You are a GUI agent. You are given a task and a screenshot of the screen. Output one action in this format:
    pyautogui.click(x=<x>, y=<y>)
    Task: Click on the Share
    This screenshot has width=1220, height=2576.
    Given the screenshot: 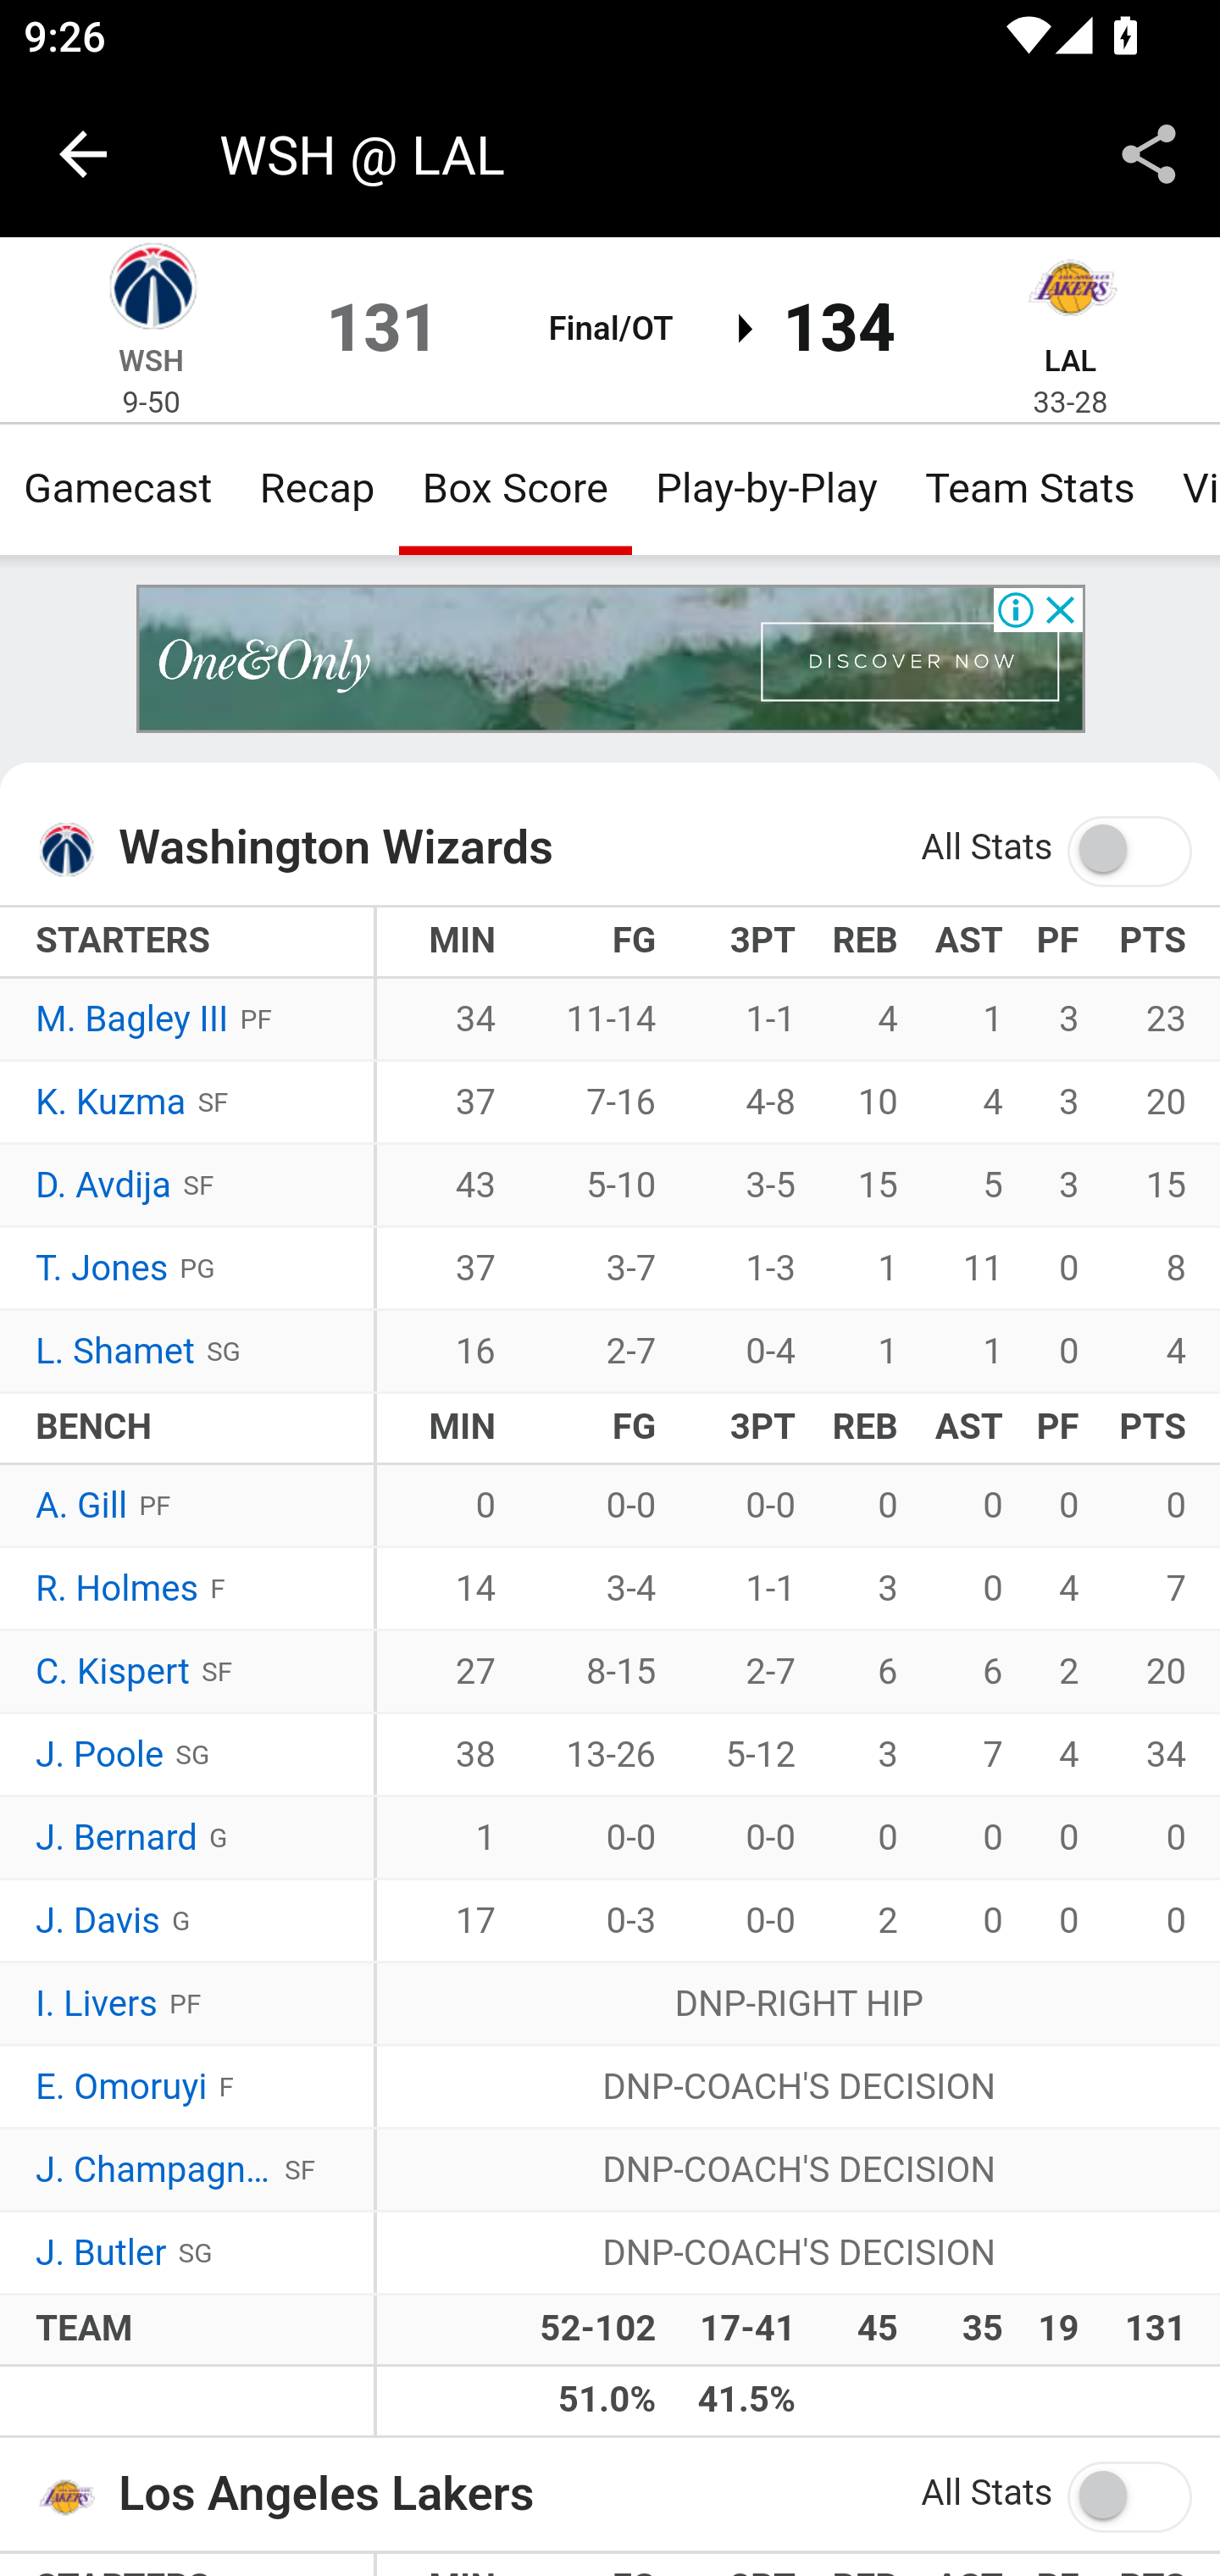 What is the action you would take?
    pyautogui.click(x=1149, y=154)
    